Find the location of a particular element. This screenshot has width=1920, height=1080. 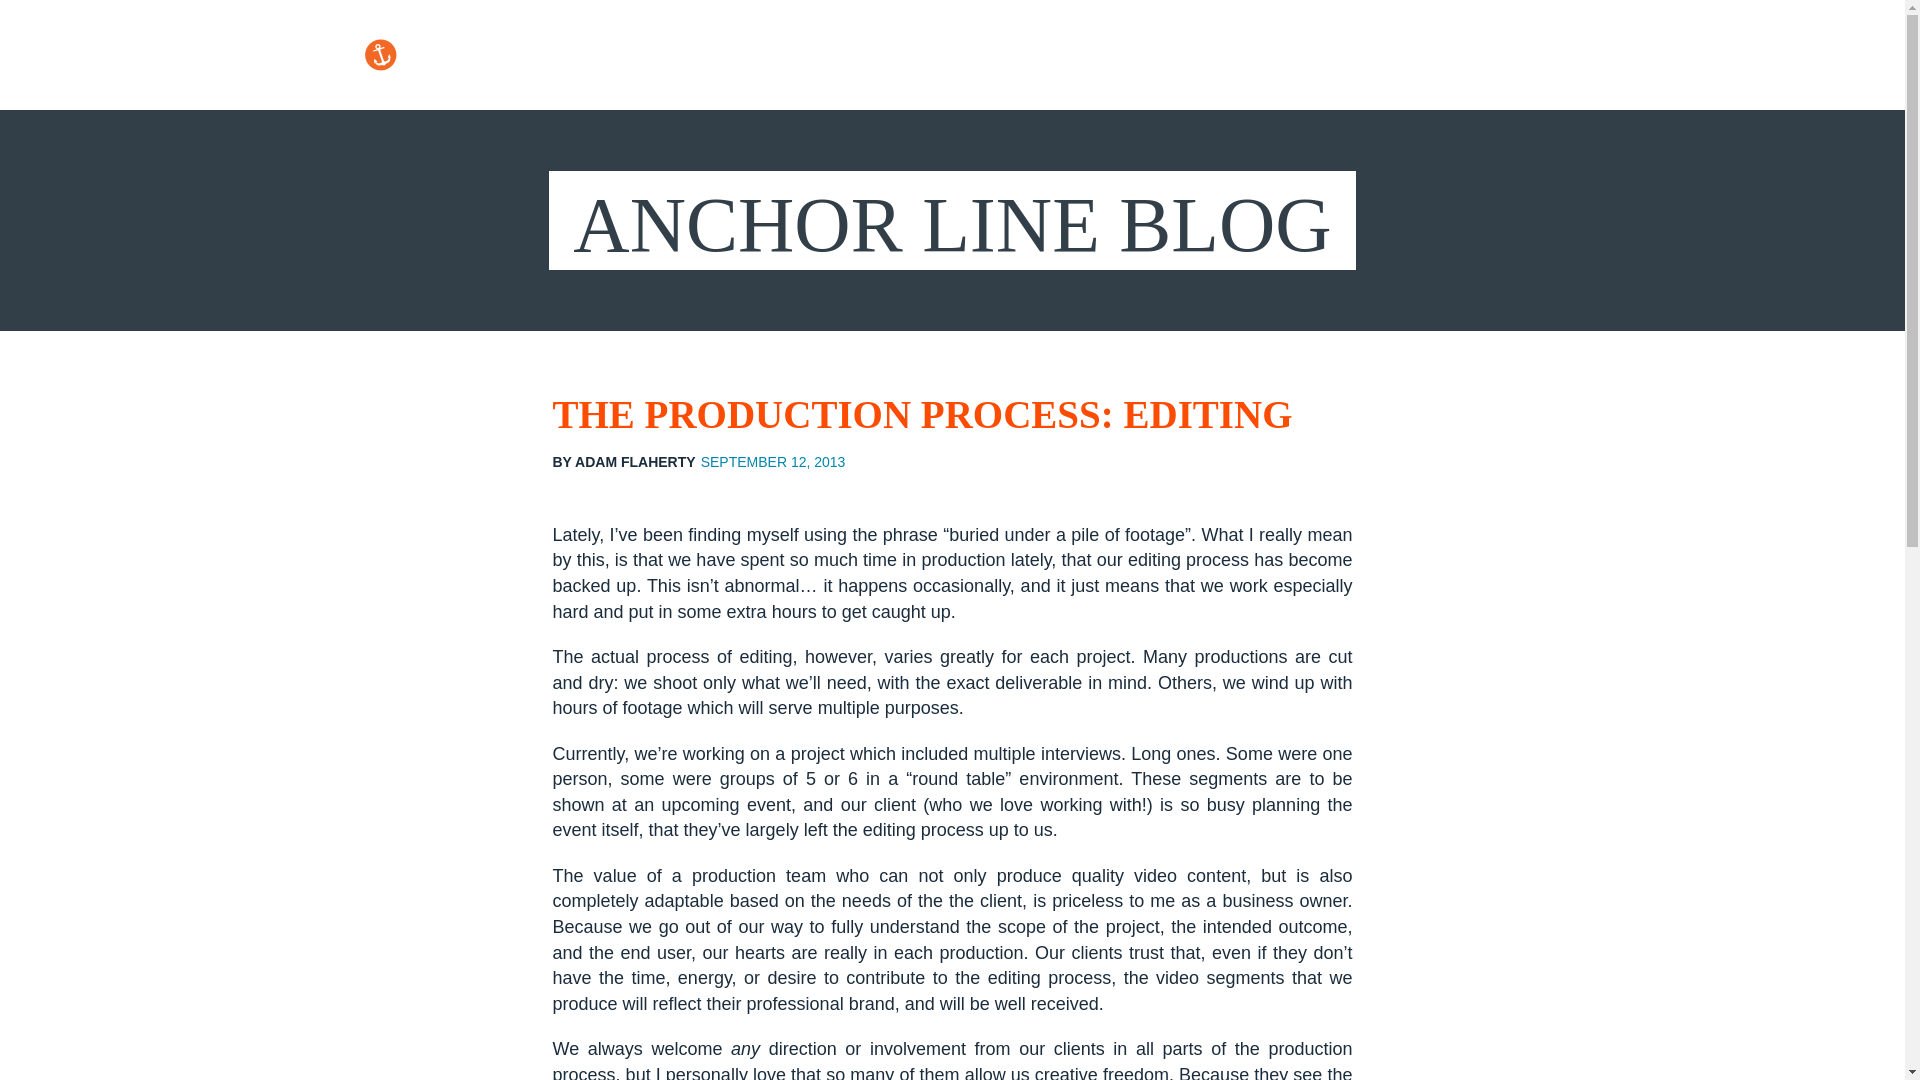

WHO WE ARE is located at coordinates (1374, 56).